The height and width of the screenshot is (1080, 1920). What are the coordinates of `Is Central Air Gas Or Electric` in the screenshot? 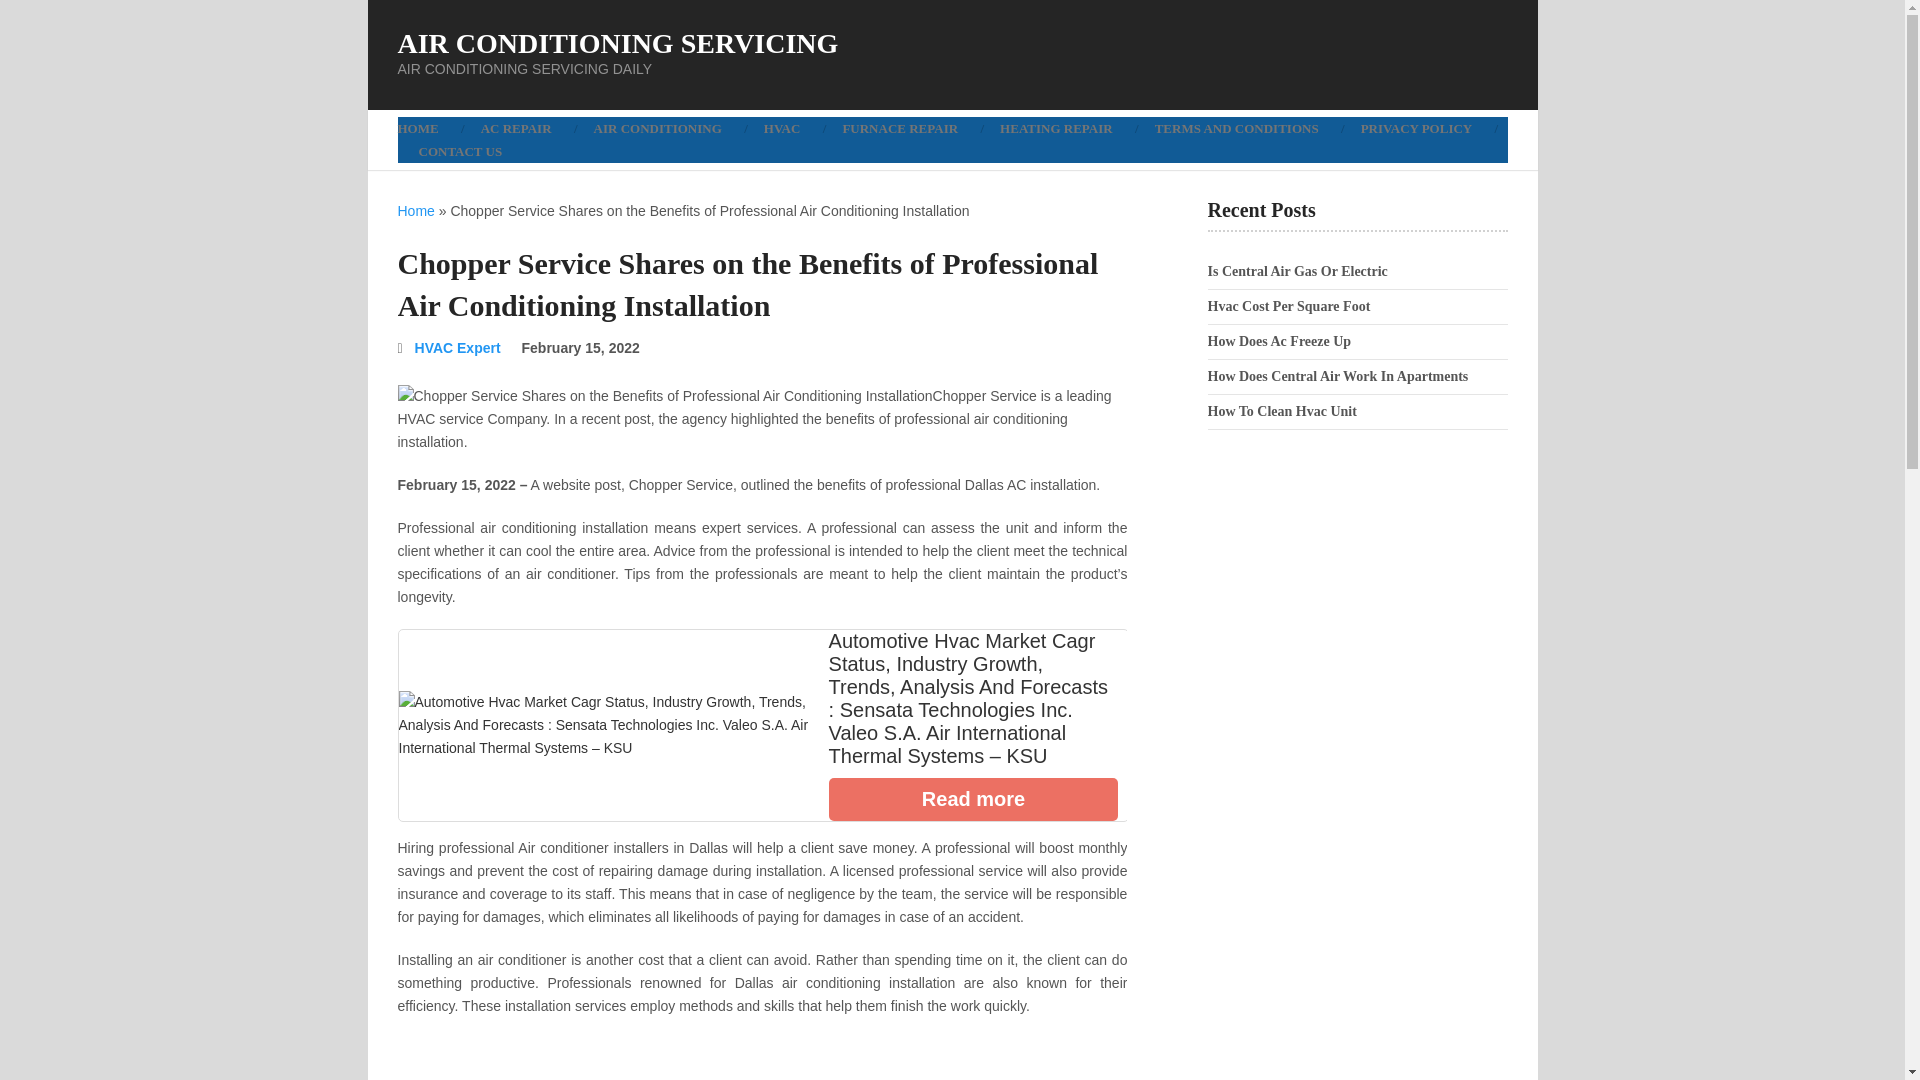 It's located at (1298, 270).